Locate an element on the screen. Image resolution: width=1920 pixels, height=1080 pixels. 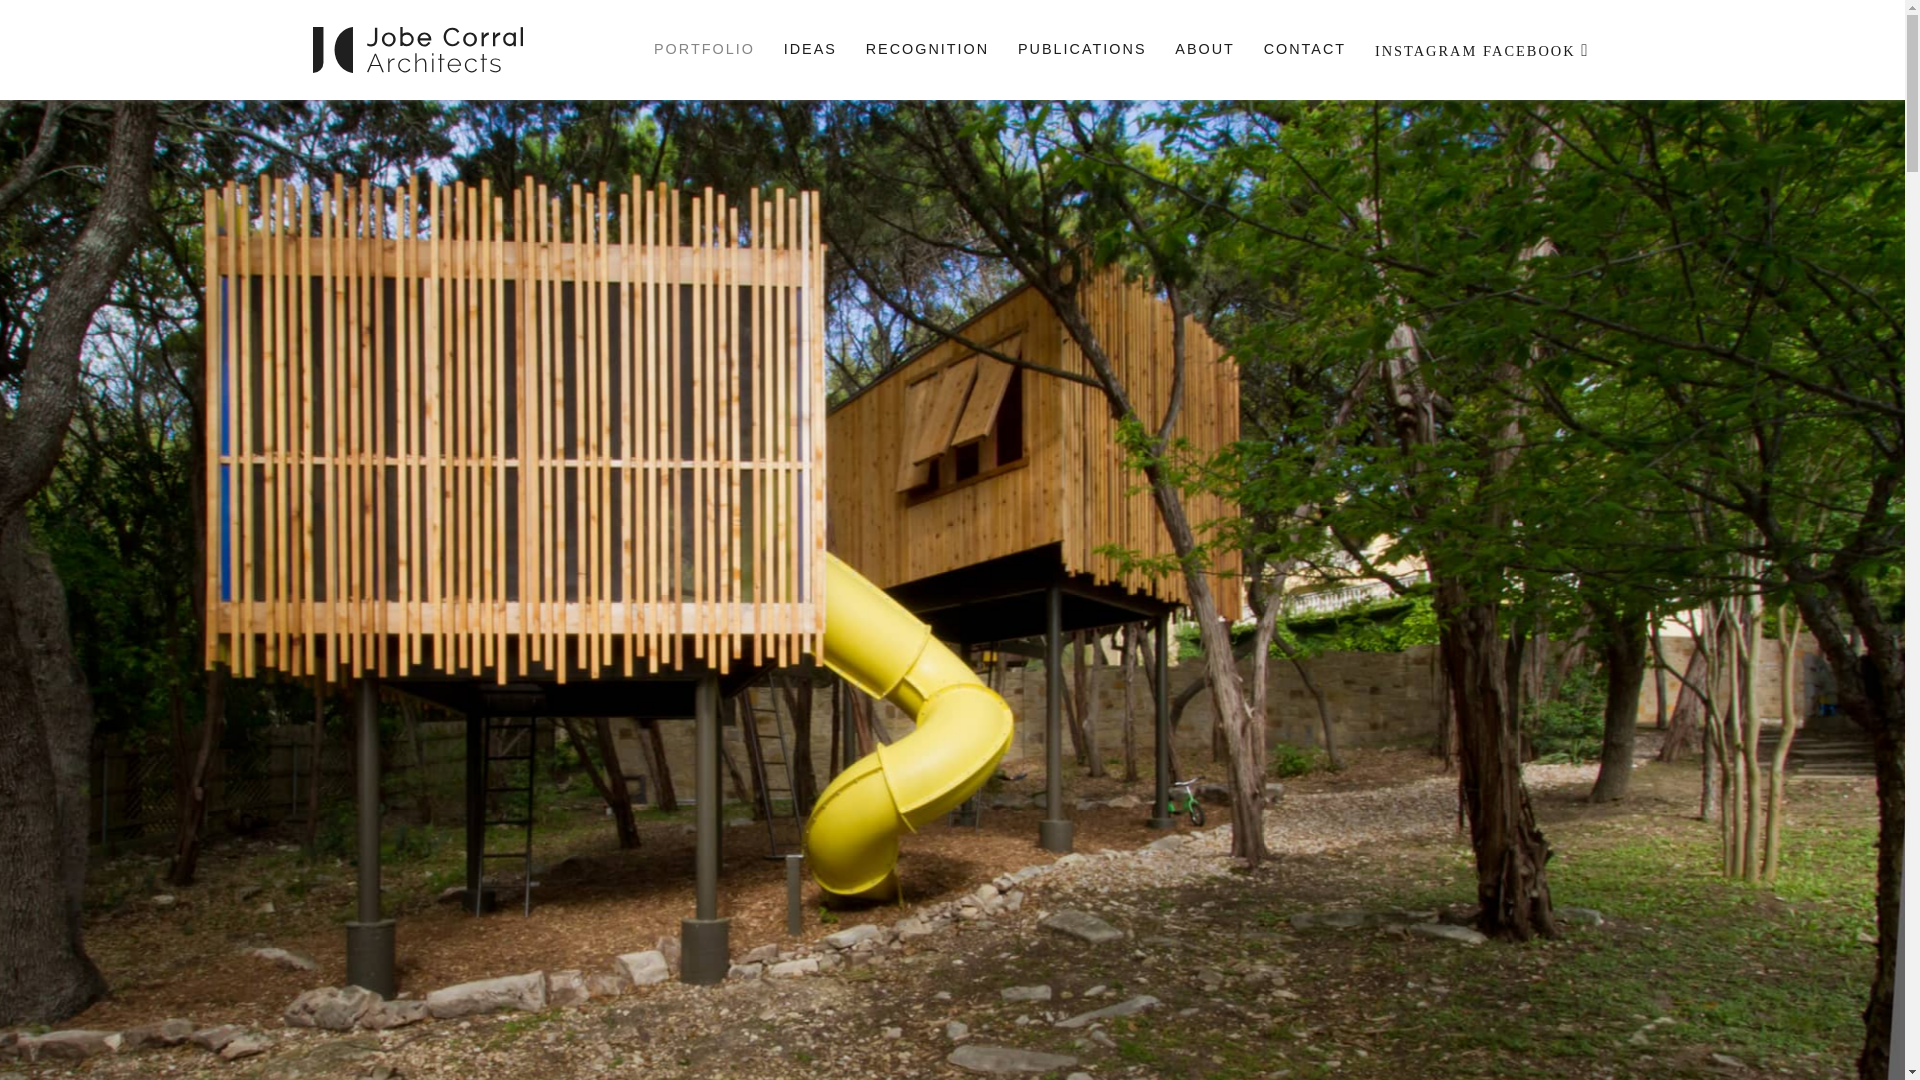
RECOGNITION is located at coordinates (926, 50).